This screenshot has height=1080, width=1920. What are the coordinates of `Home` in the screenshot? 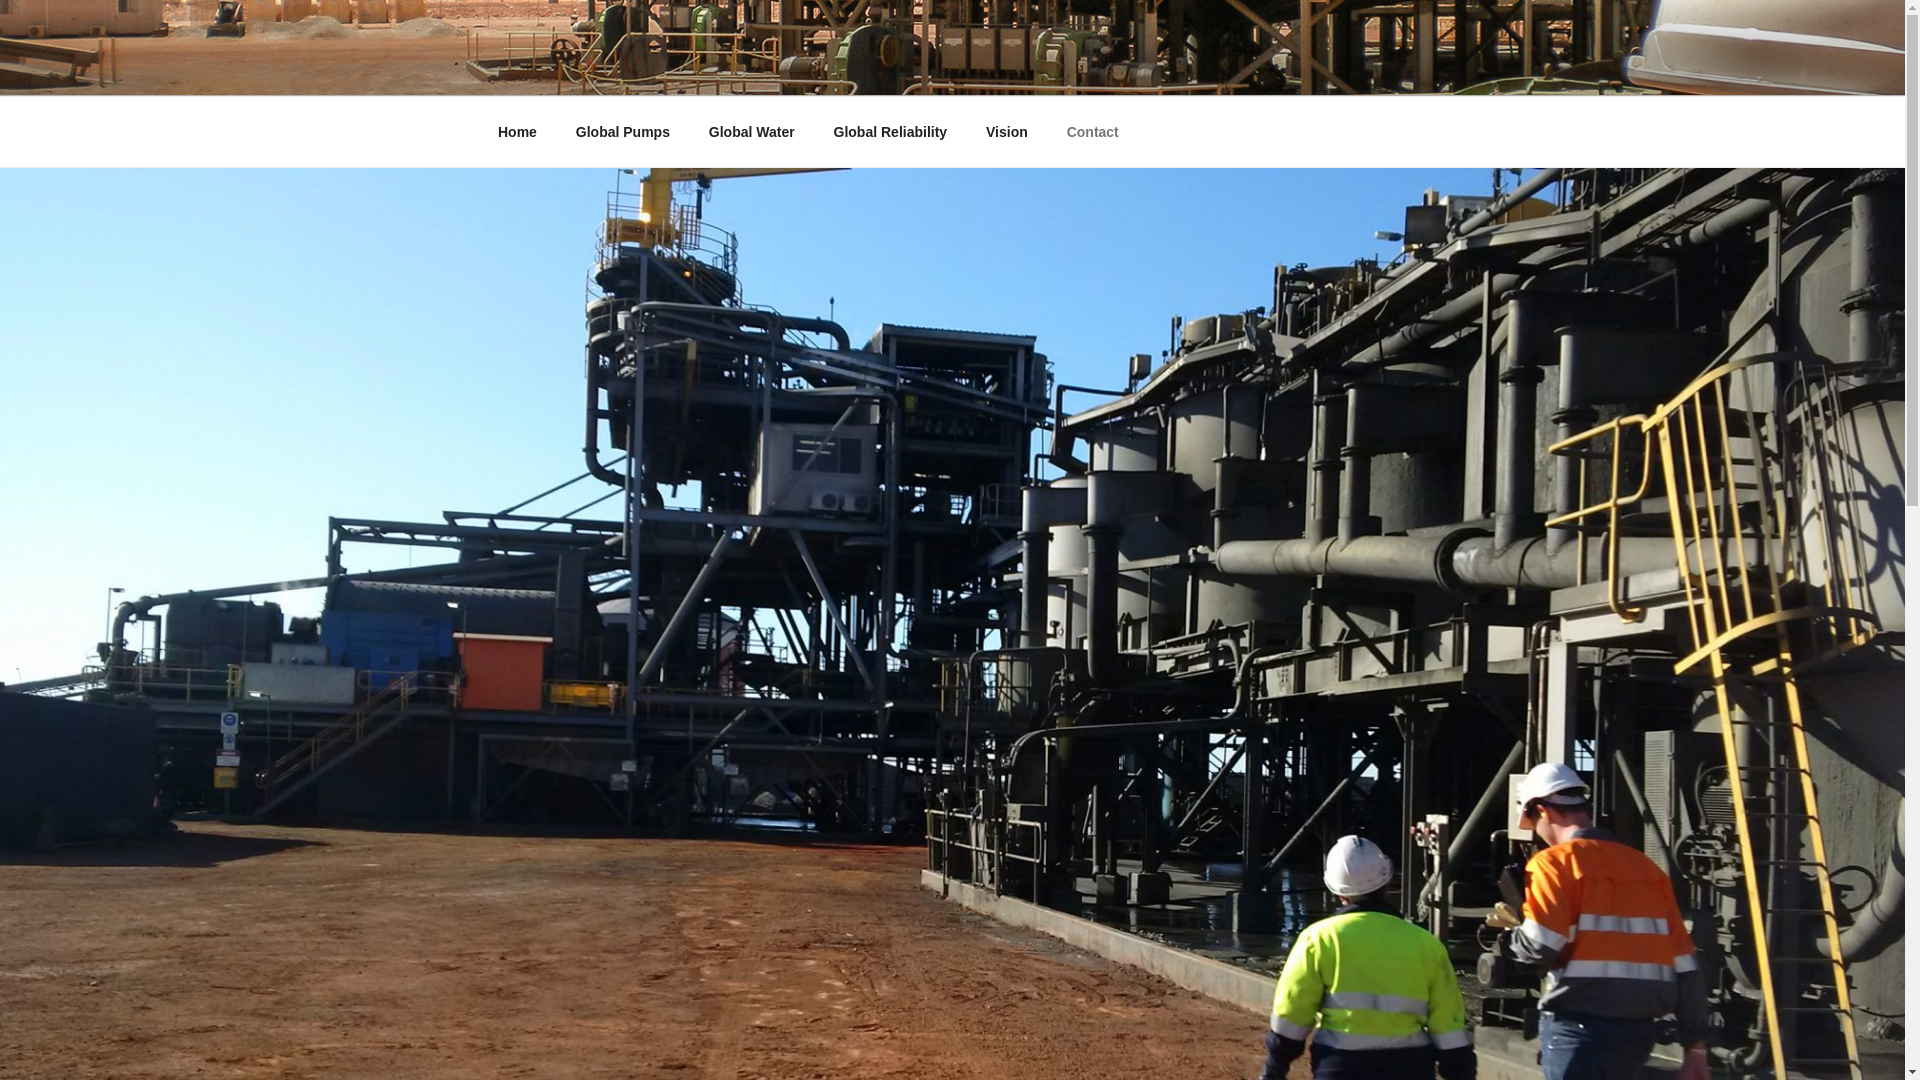 It's located at (517, 132).